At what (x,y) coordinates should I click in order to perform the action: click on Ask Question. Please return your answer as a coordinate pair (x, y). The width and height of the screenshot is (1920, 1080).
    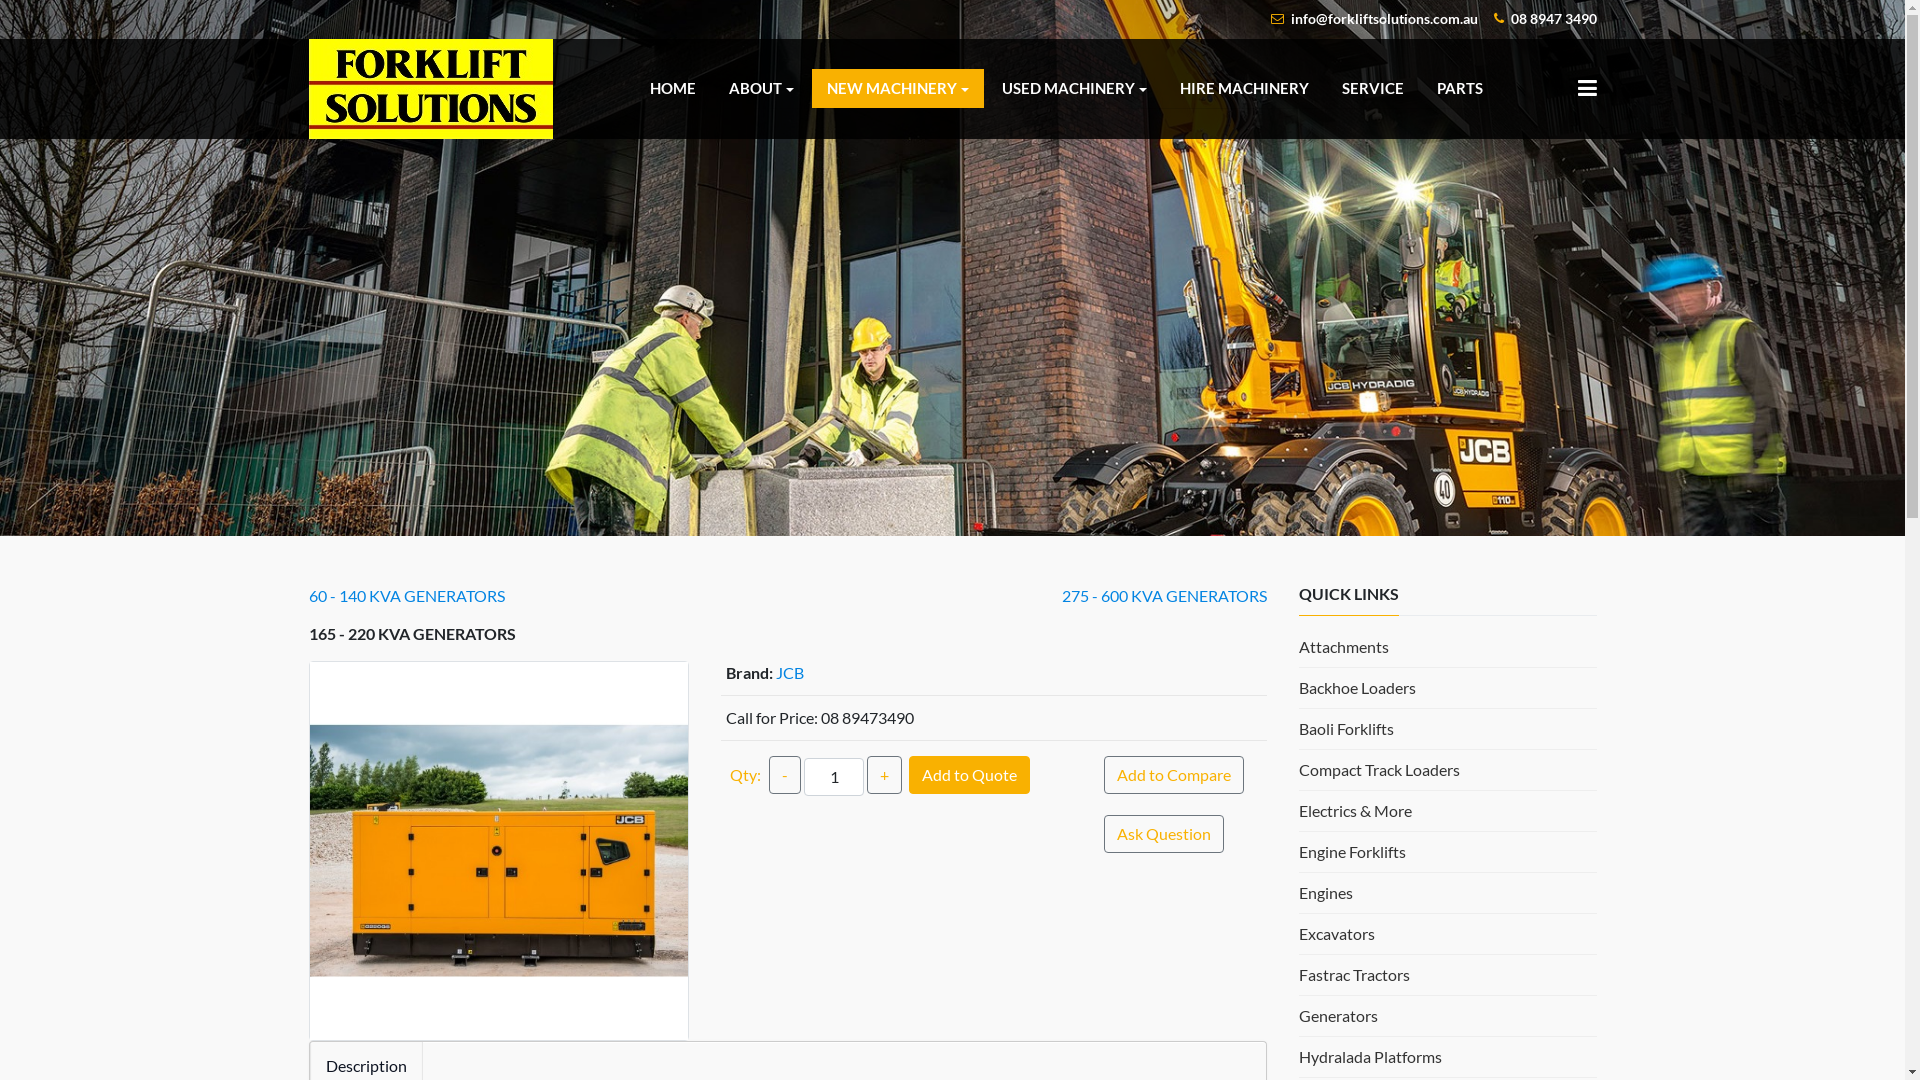
    Looking at the image, I should click on (1164, 834).